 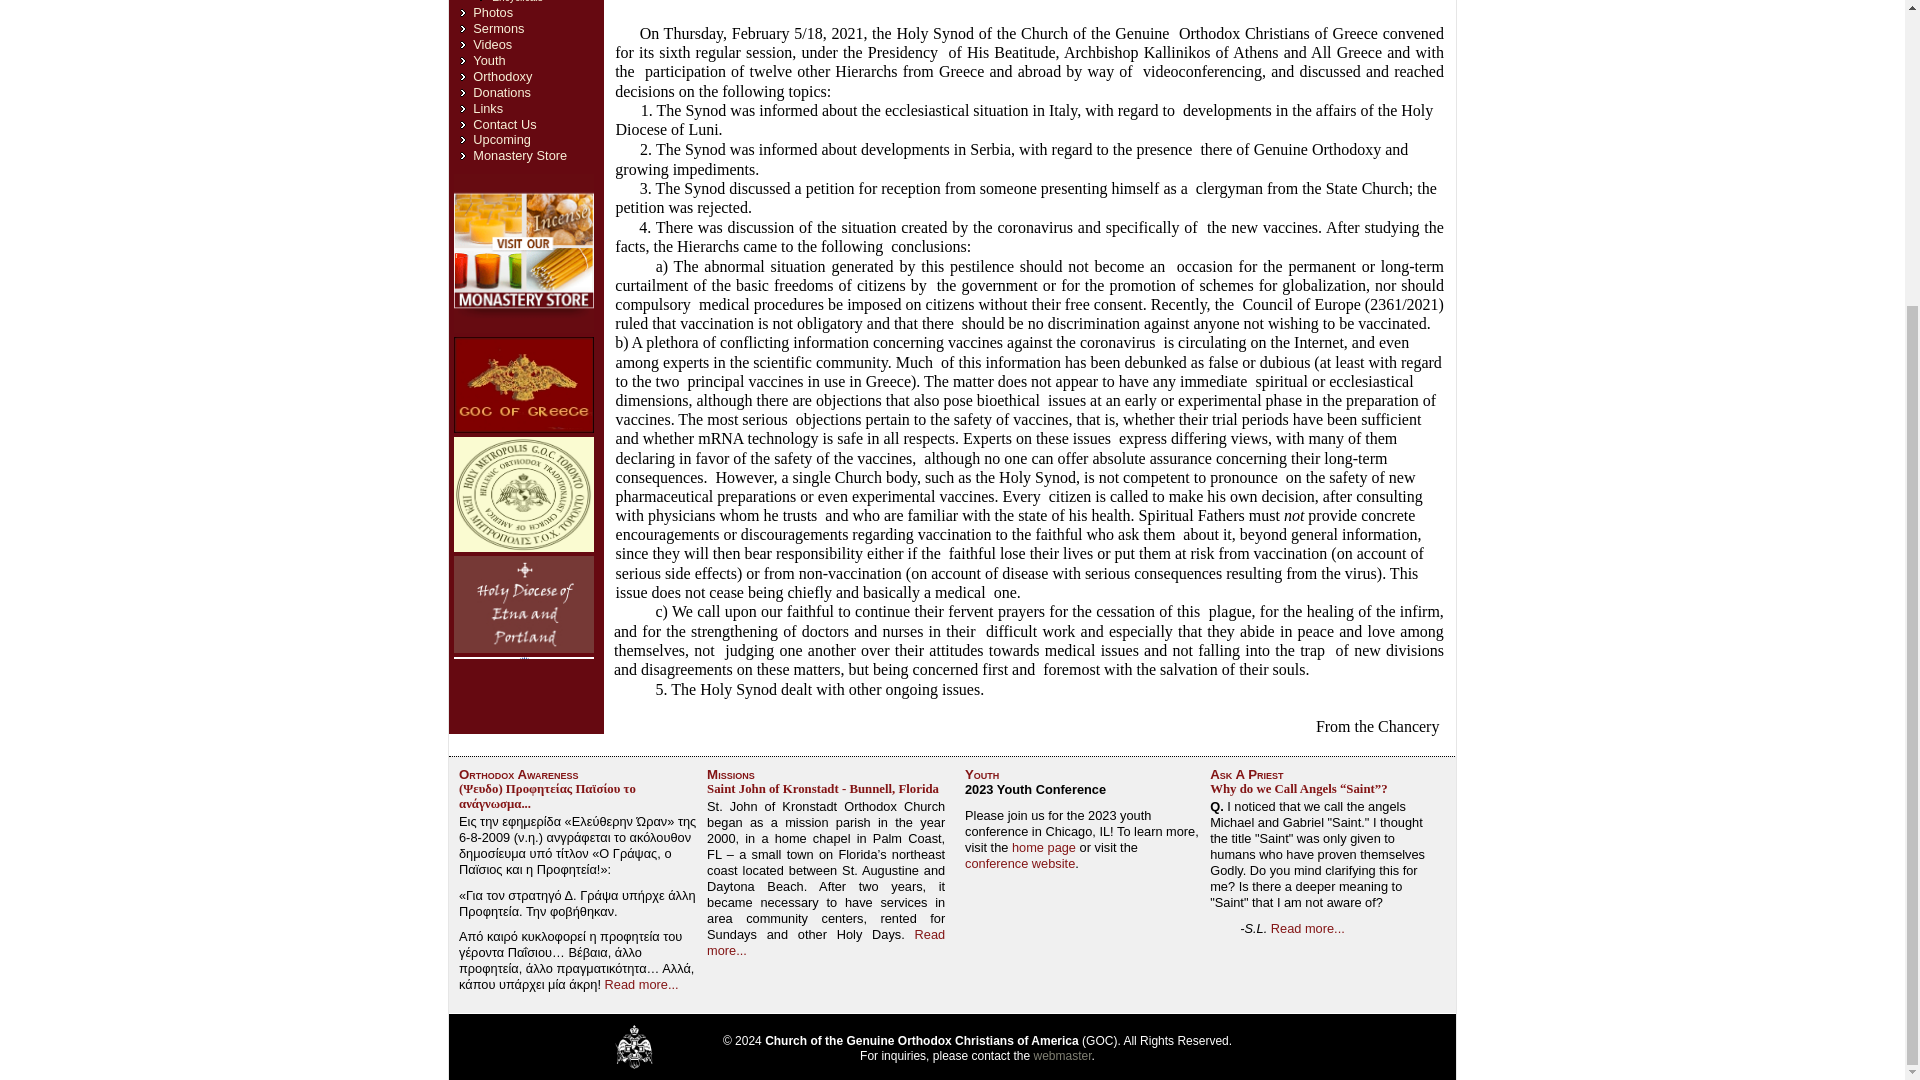 What do you see at coordinates (730, 774) in the screenshot?
I see `Missions` at bounding box center [730, 774].